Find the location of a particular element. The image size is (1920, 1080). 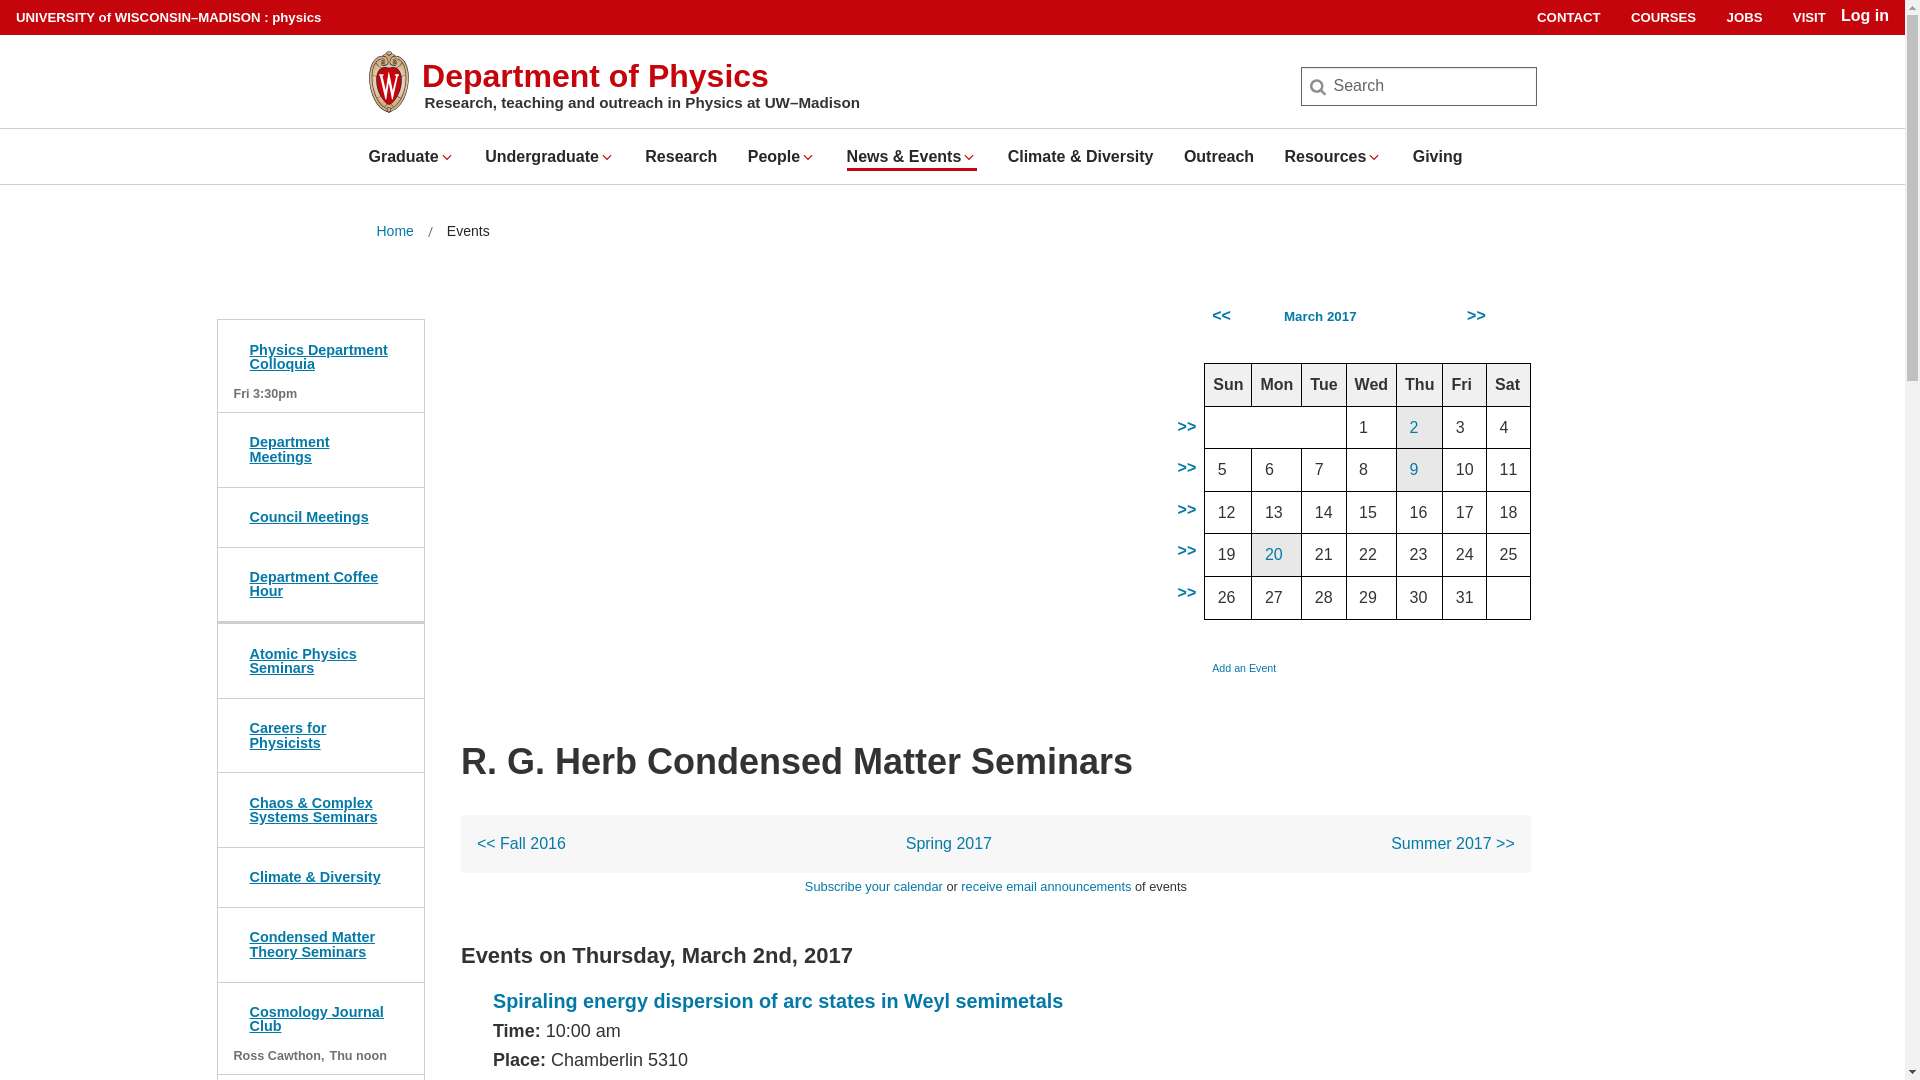

Search is located at coordinates (48, 22).